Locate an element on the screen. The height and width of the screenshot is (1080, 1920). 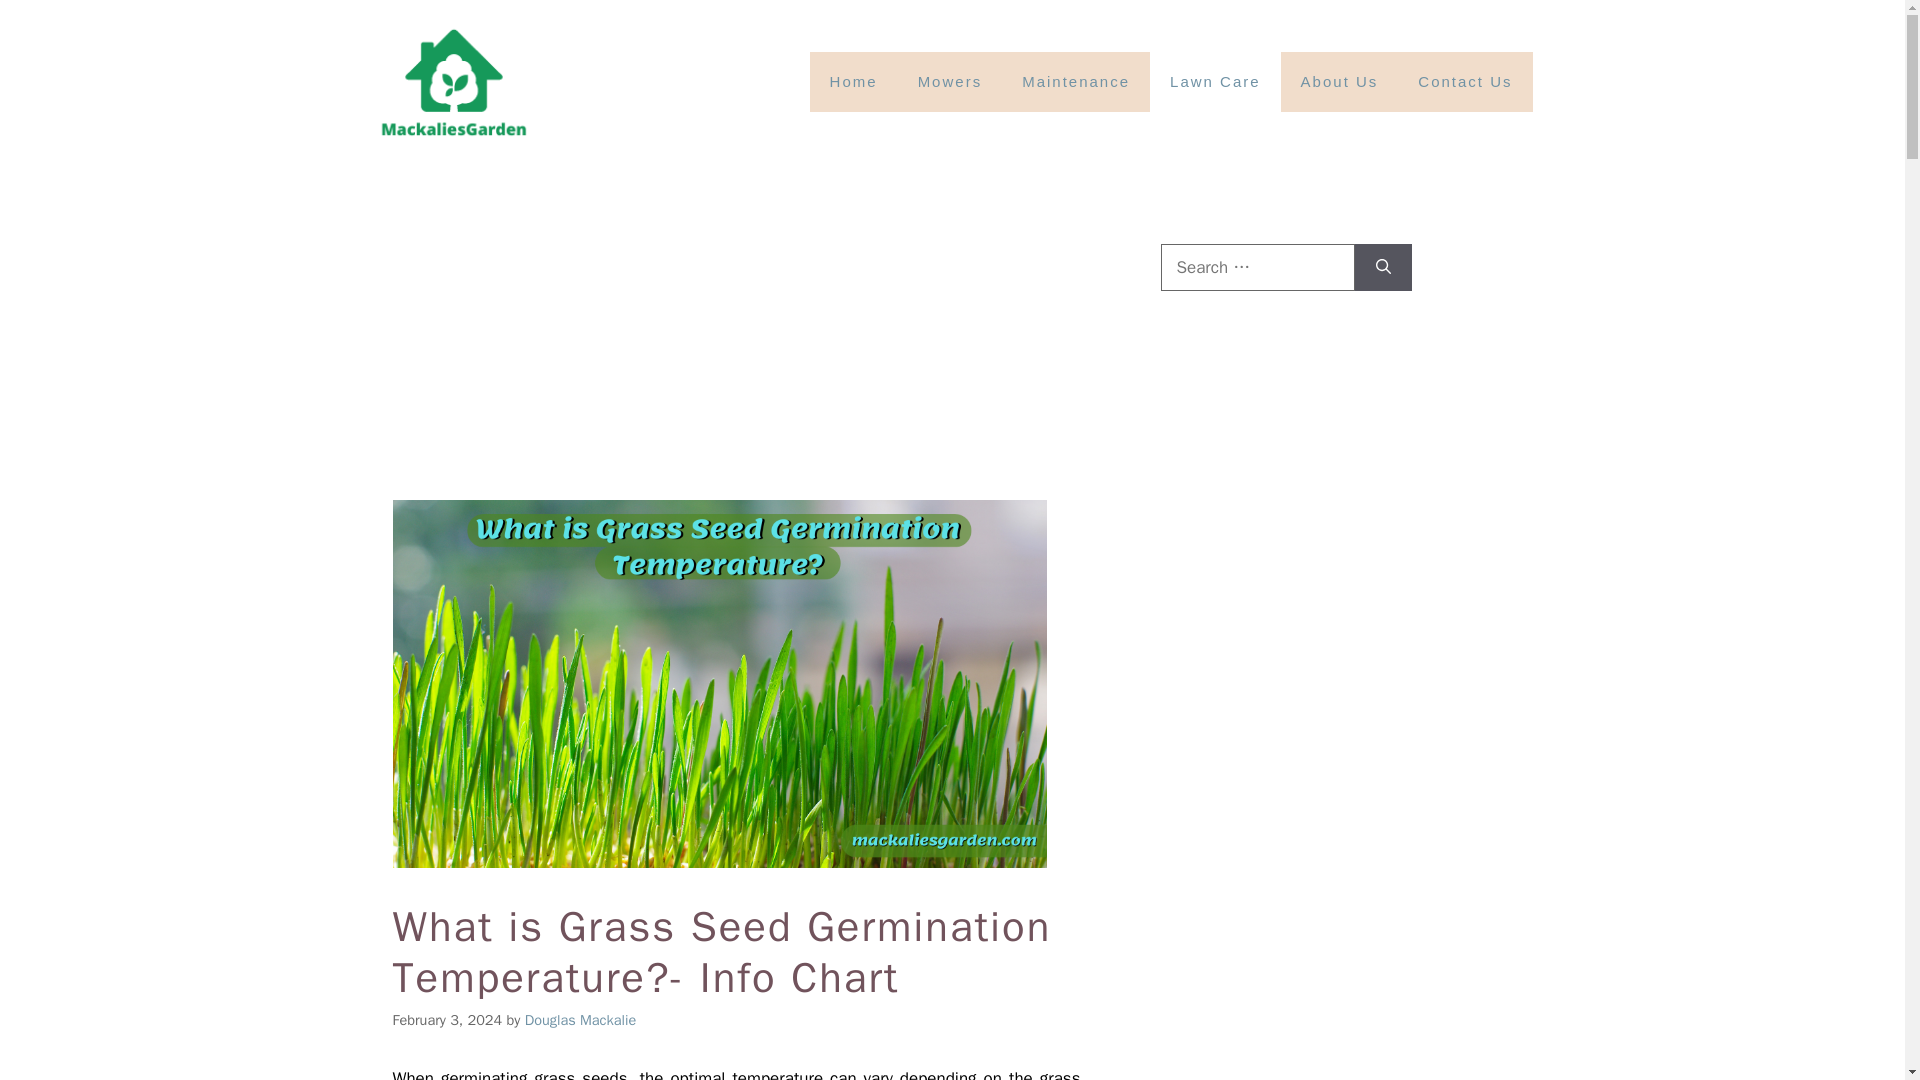
Contact Us is located at coordinates (1464, 82).